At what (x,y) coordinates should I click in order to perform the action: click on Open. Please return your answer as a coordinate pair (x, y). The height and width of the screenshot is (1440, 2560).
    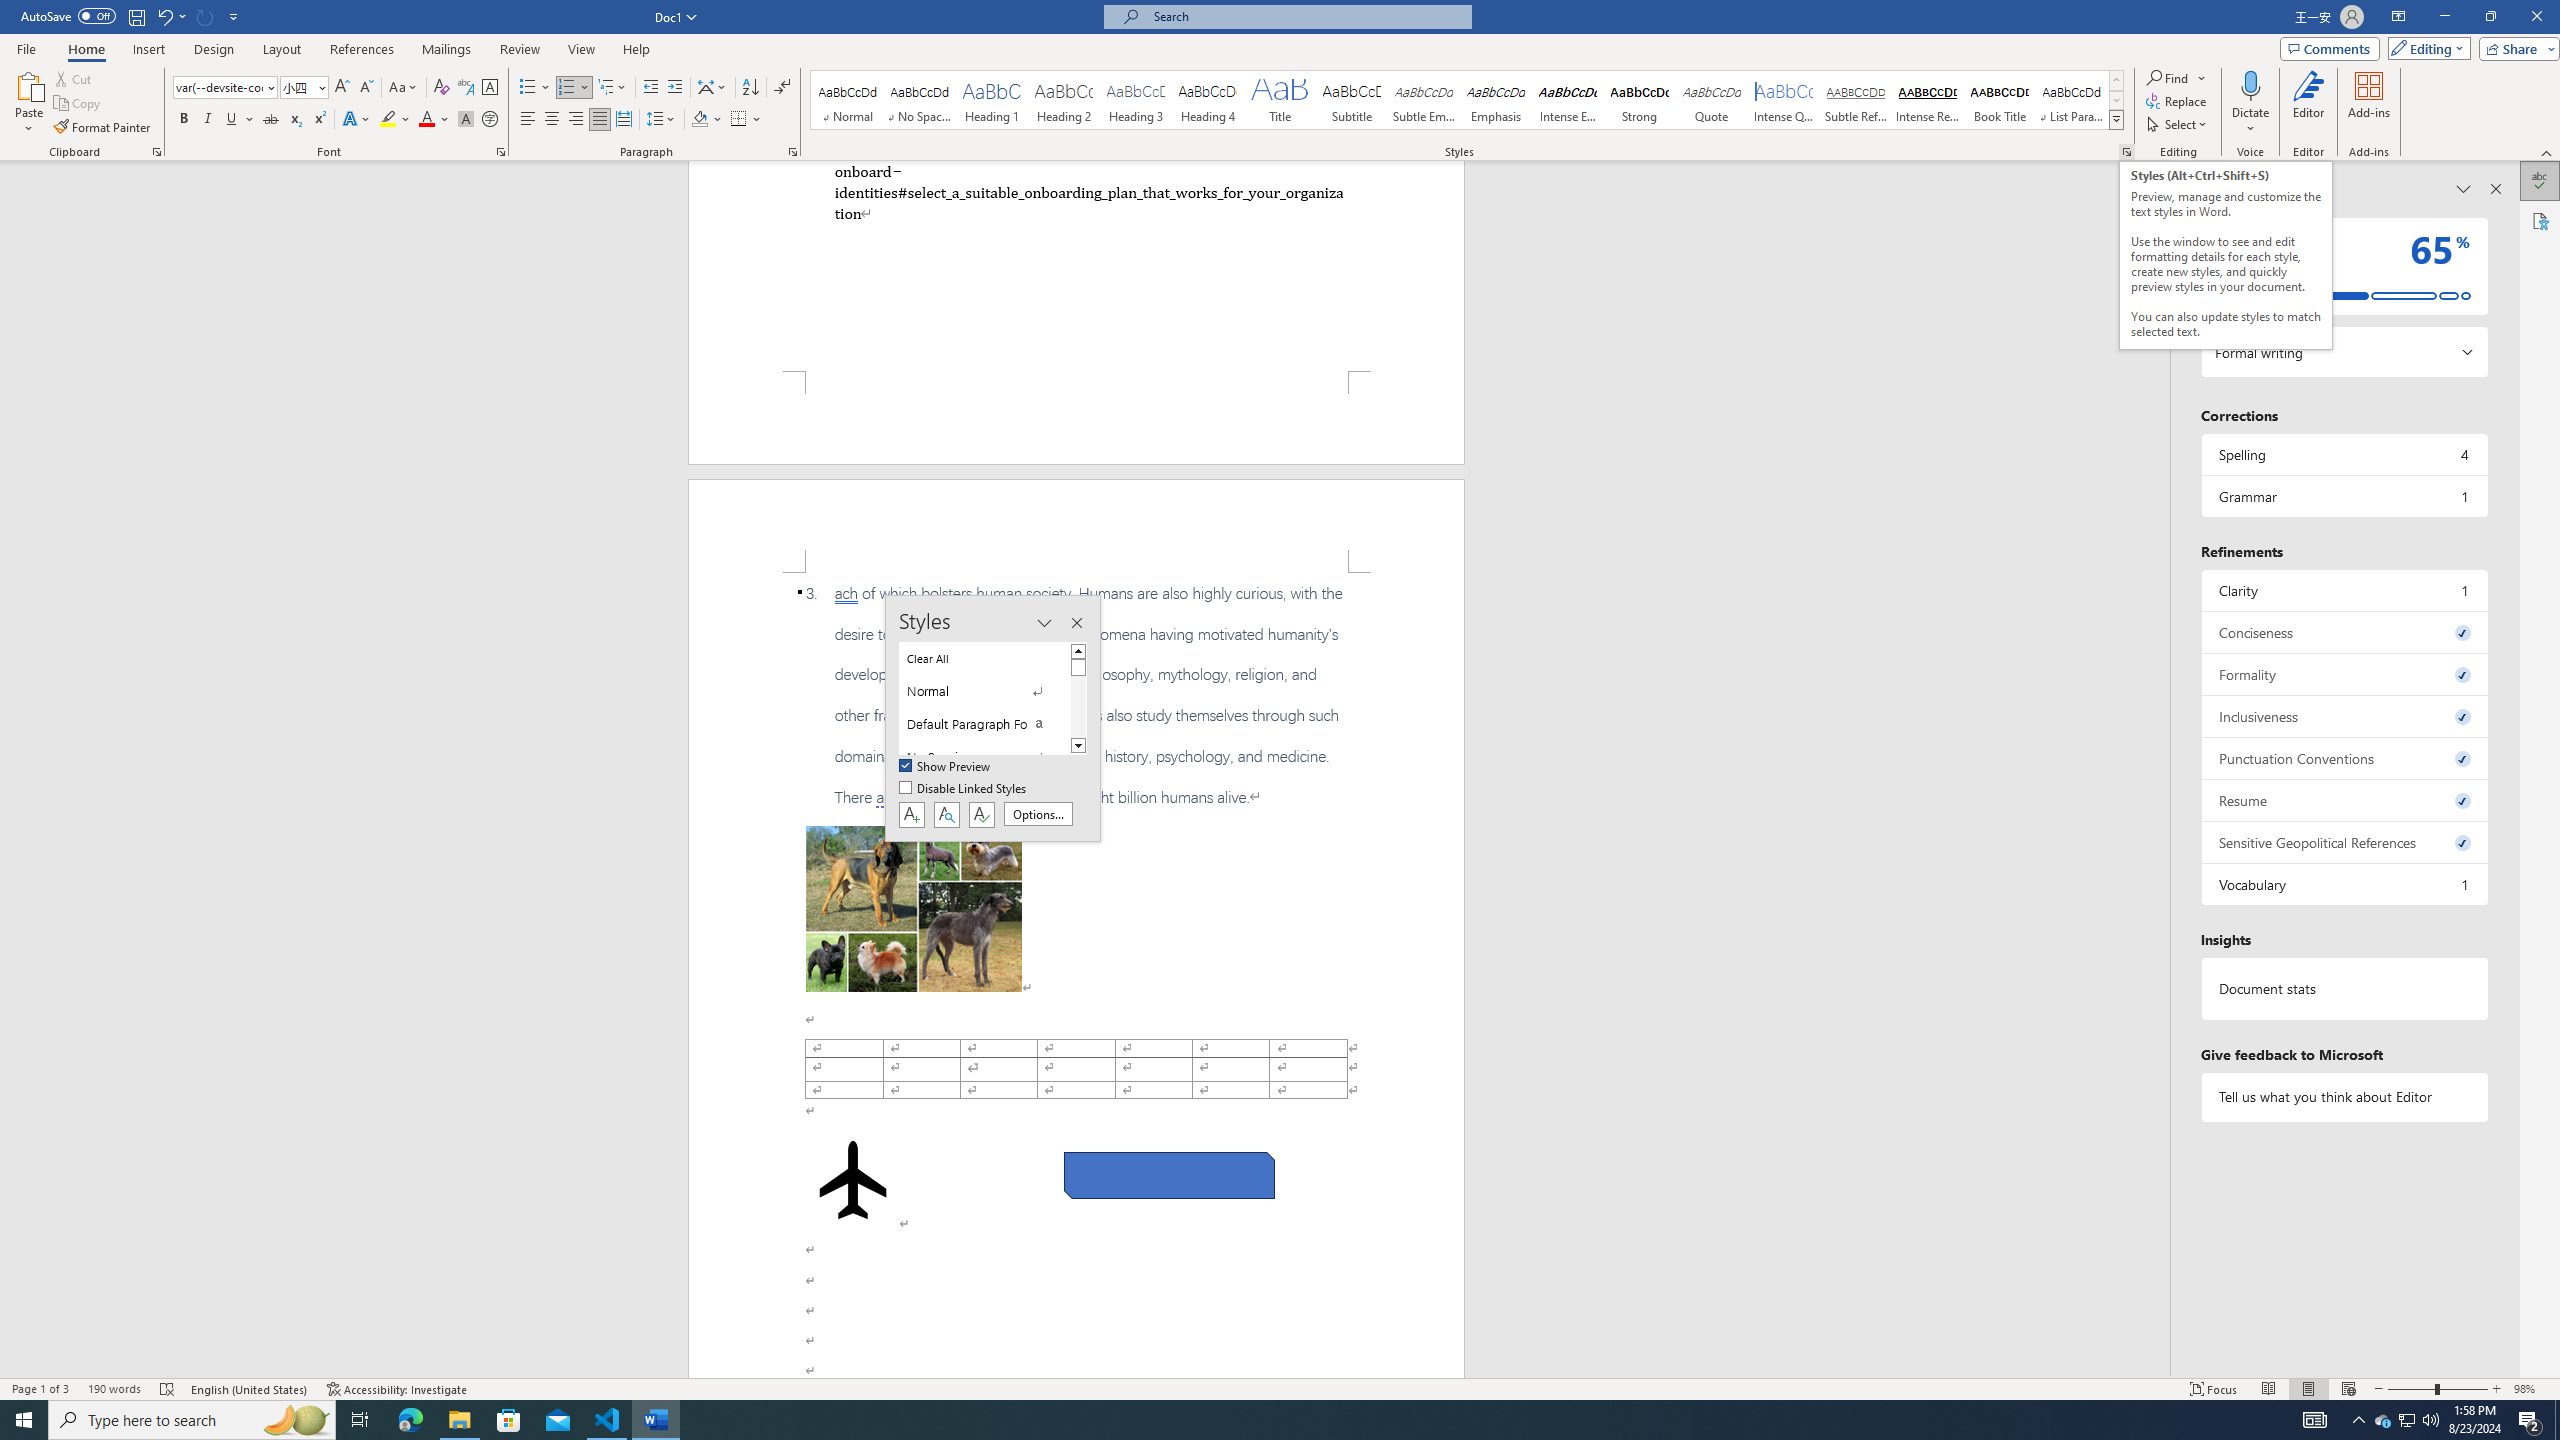
    Looking at the image, I should click on (320, 86).